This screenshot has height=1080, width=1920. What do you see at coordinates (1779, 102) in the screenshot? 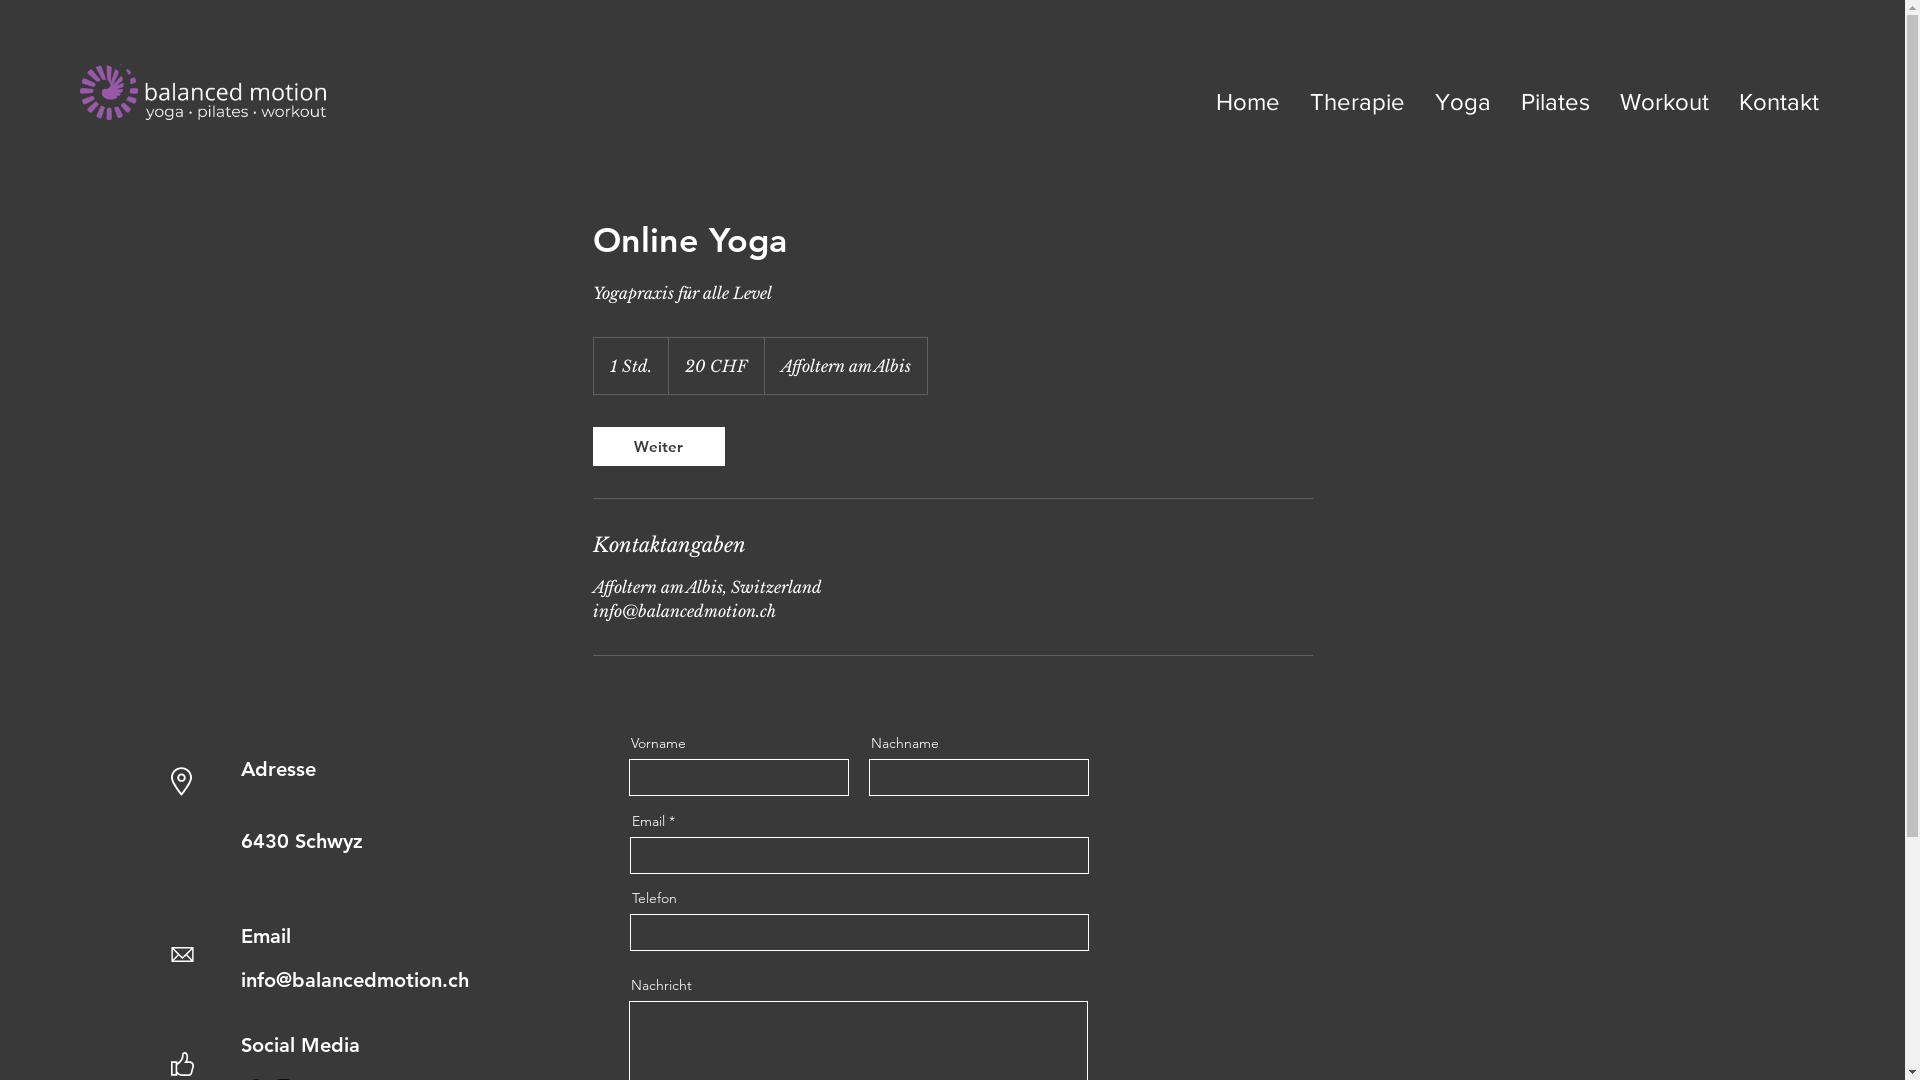
I see `Kontakt` at bounding box center [1779, 102].